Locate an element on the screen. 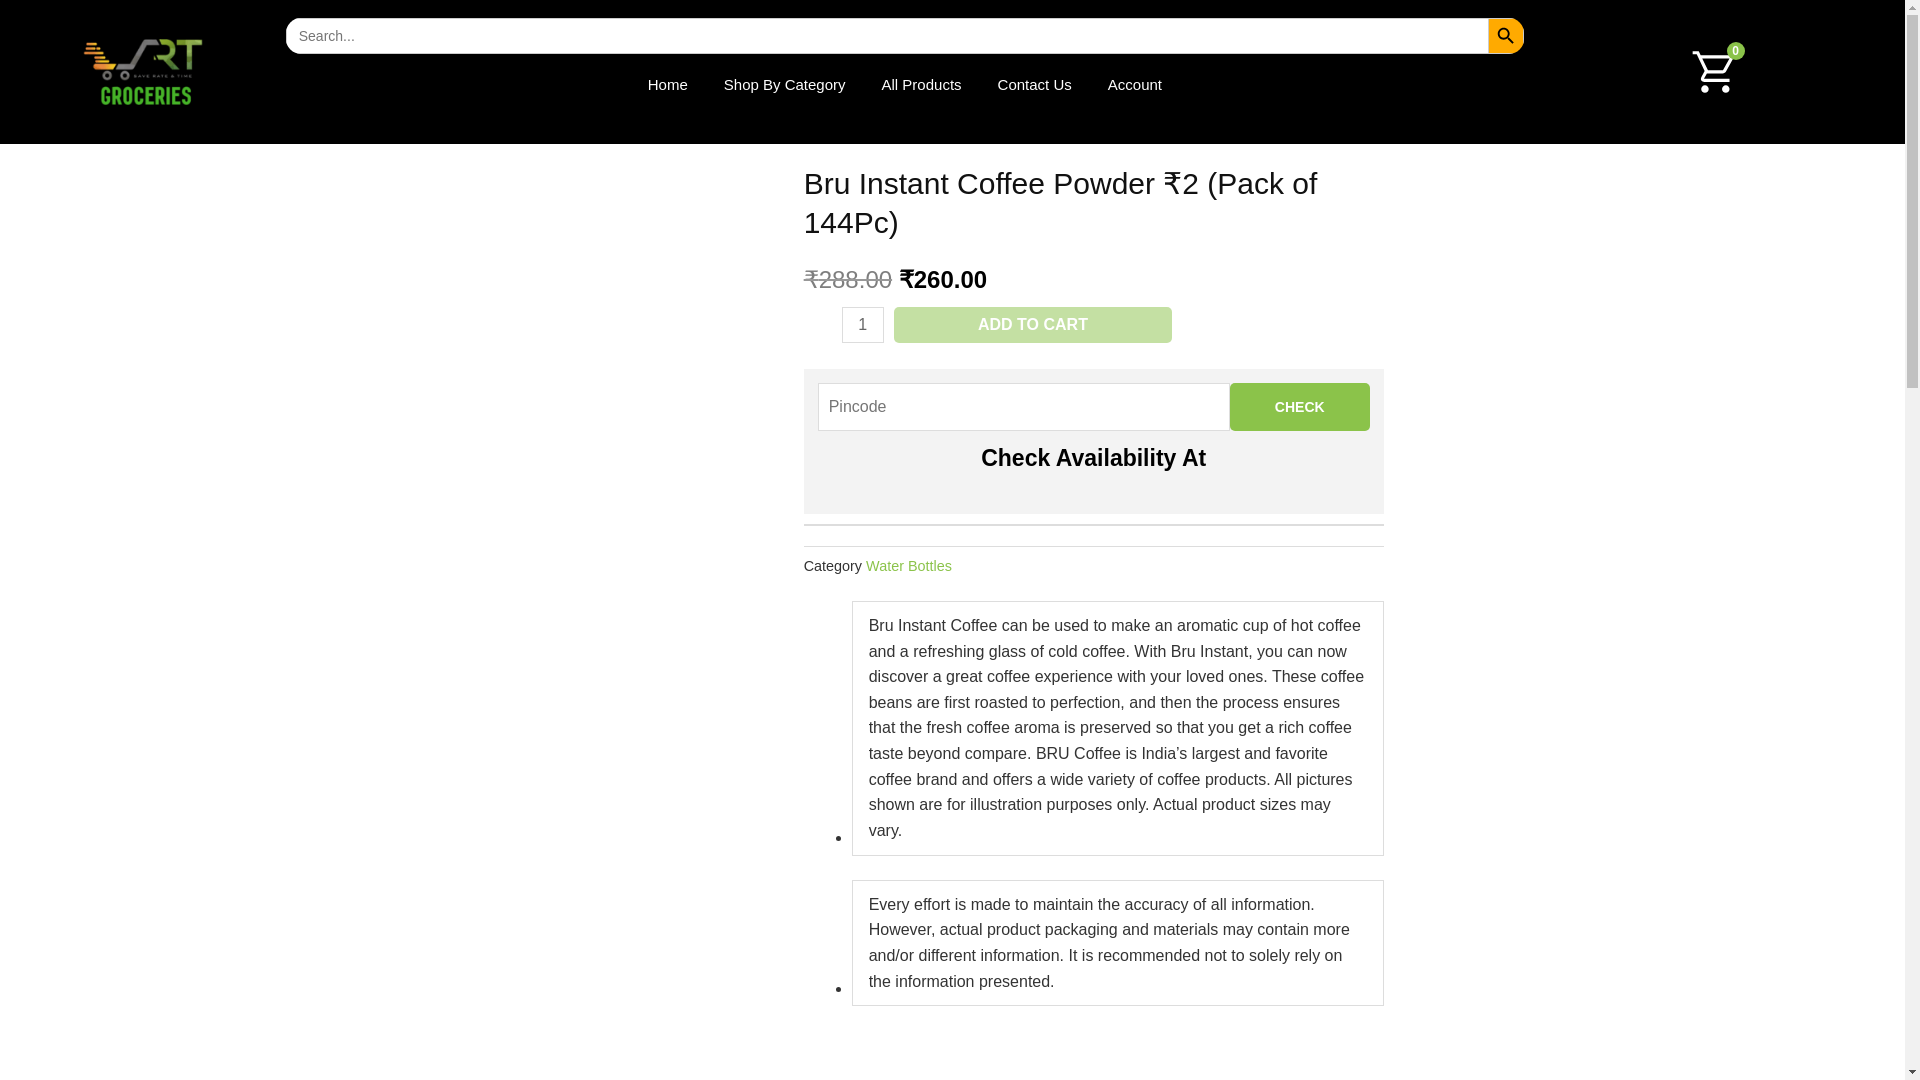 The image size is (1920, 1080). Home is located at coordinates (668, 84).